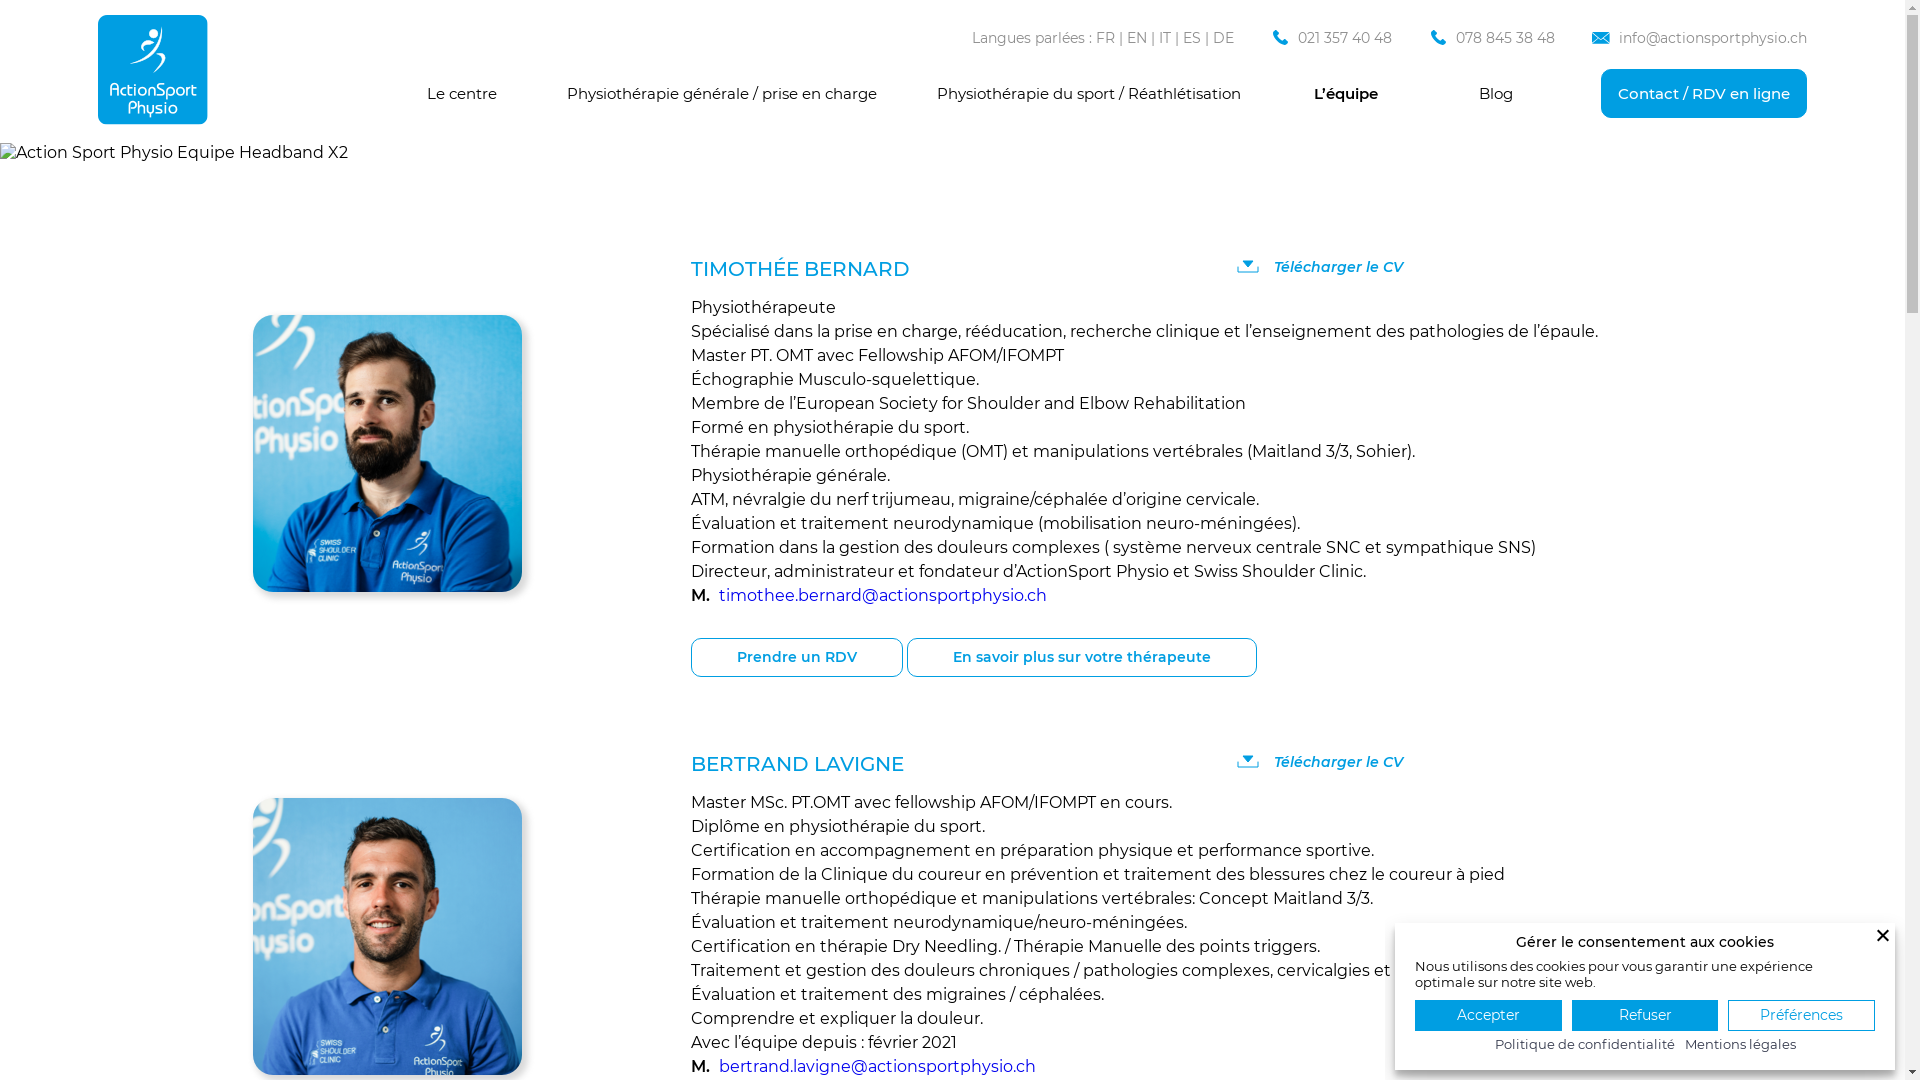 This screenshot has height=1080, width=1920. What do you see at coordinates (1344, 37) in the screenshot?
I see `021 357 40 48` at bounding box center [1344, 37].